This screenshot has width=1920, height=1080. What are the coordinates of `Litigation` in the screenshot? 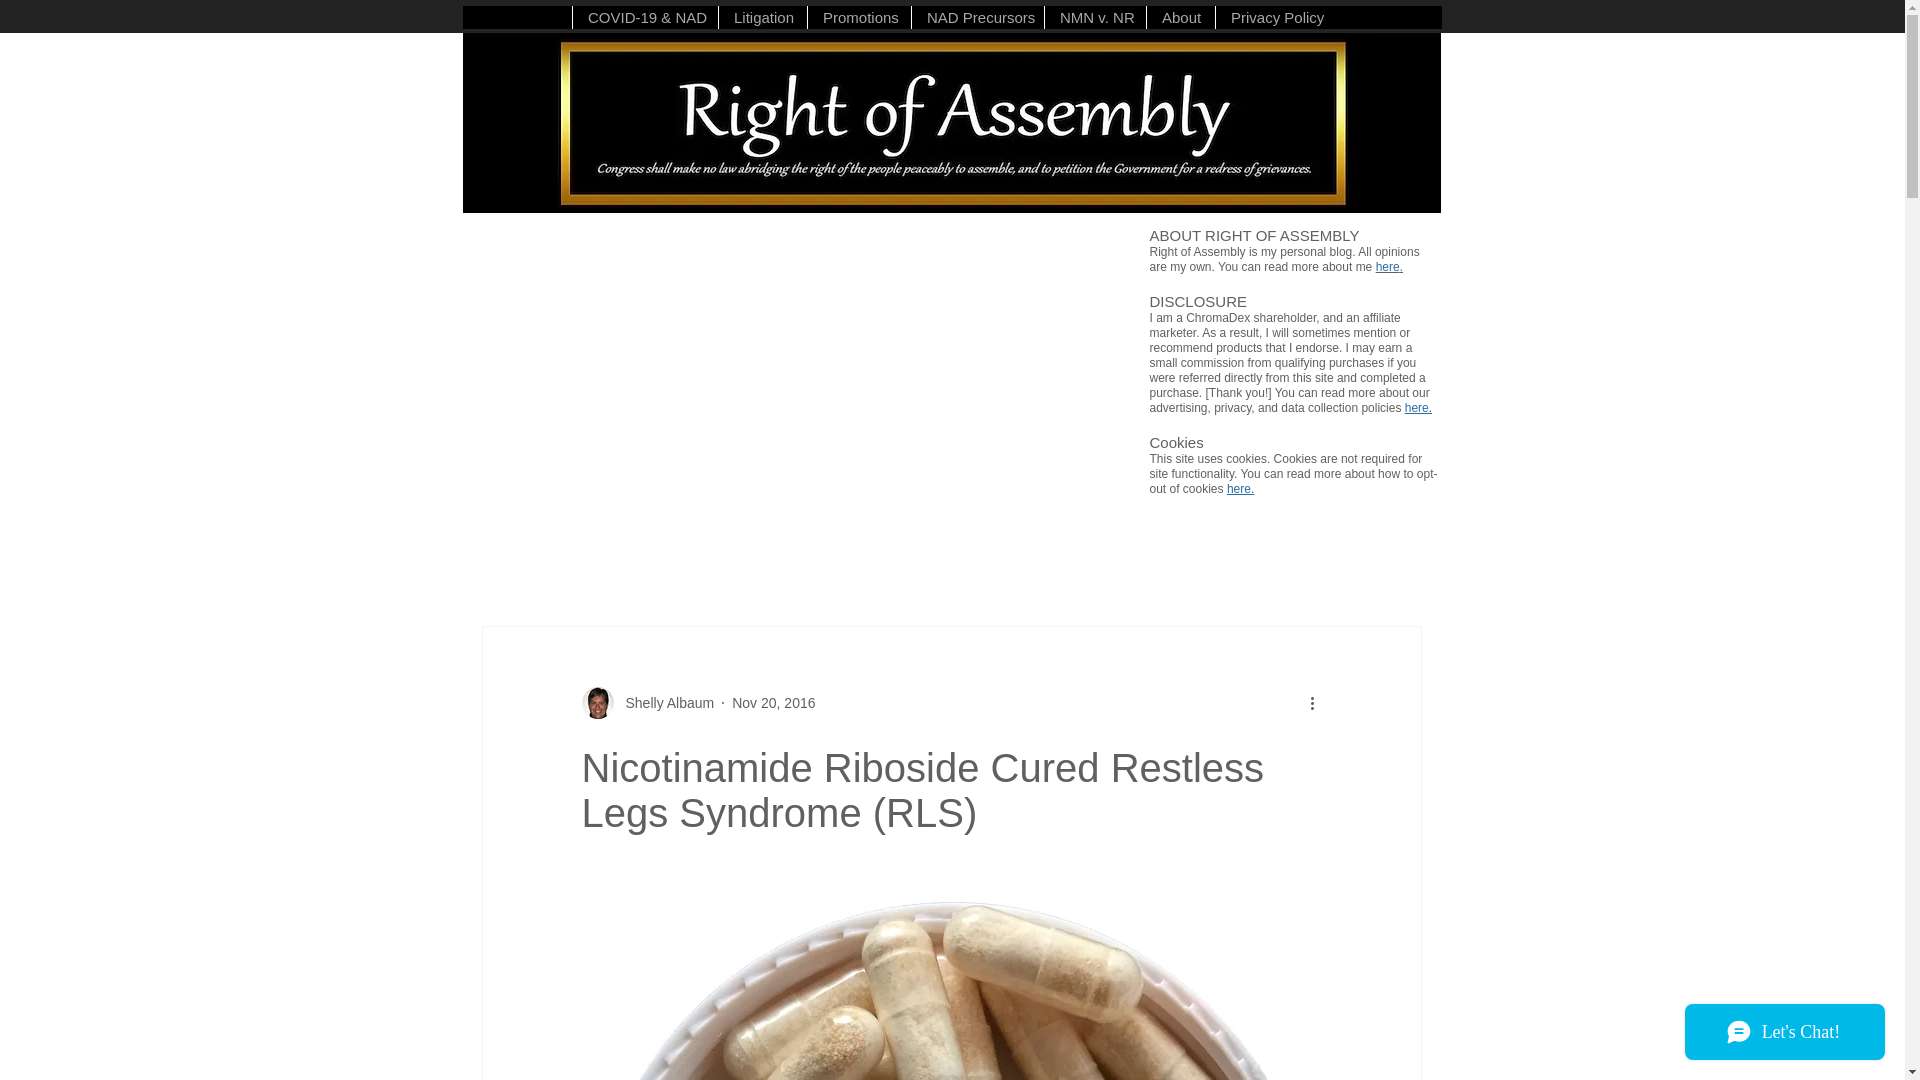 It's located at (762, 18).